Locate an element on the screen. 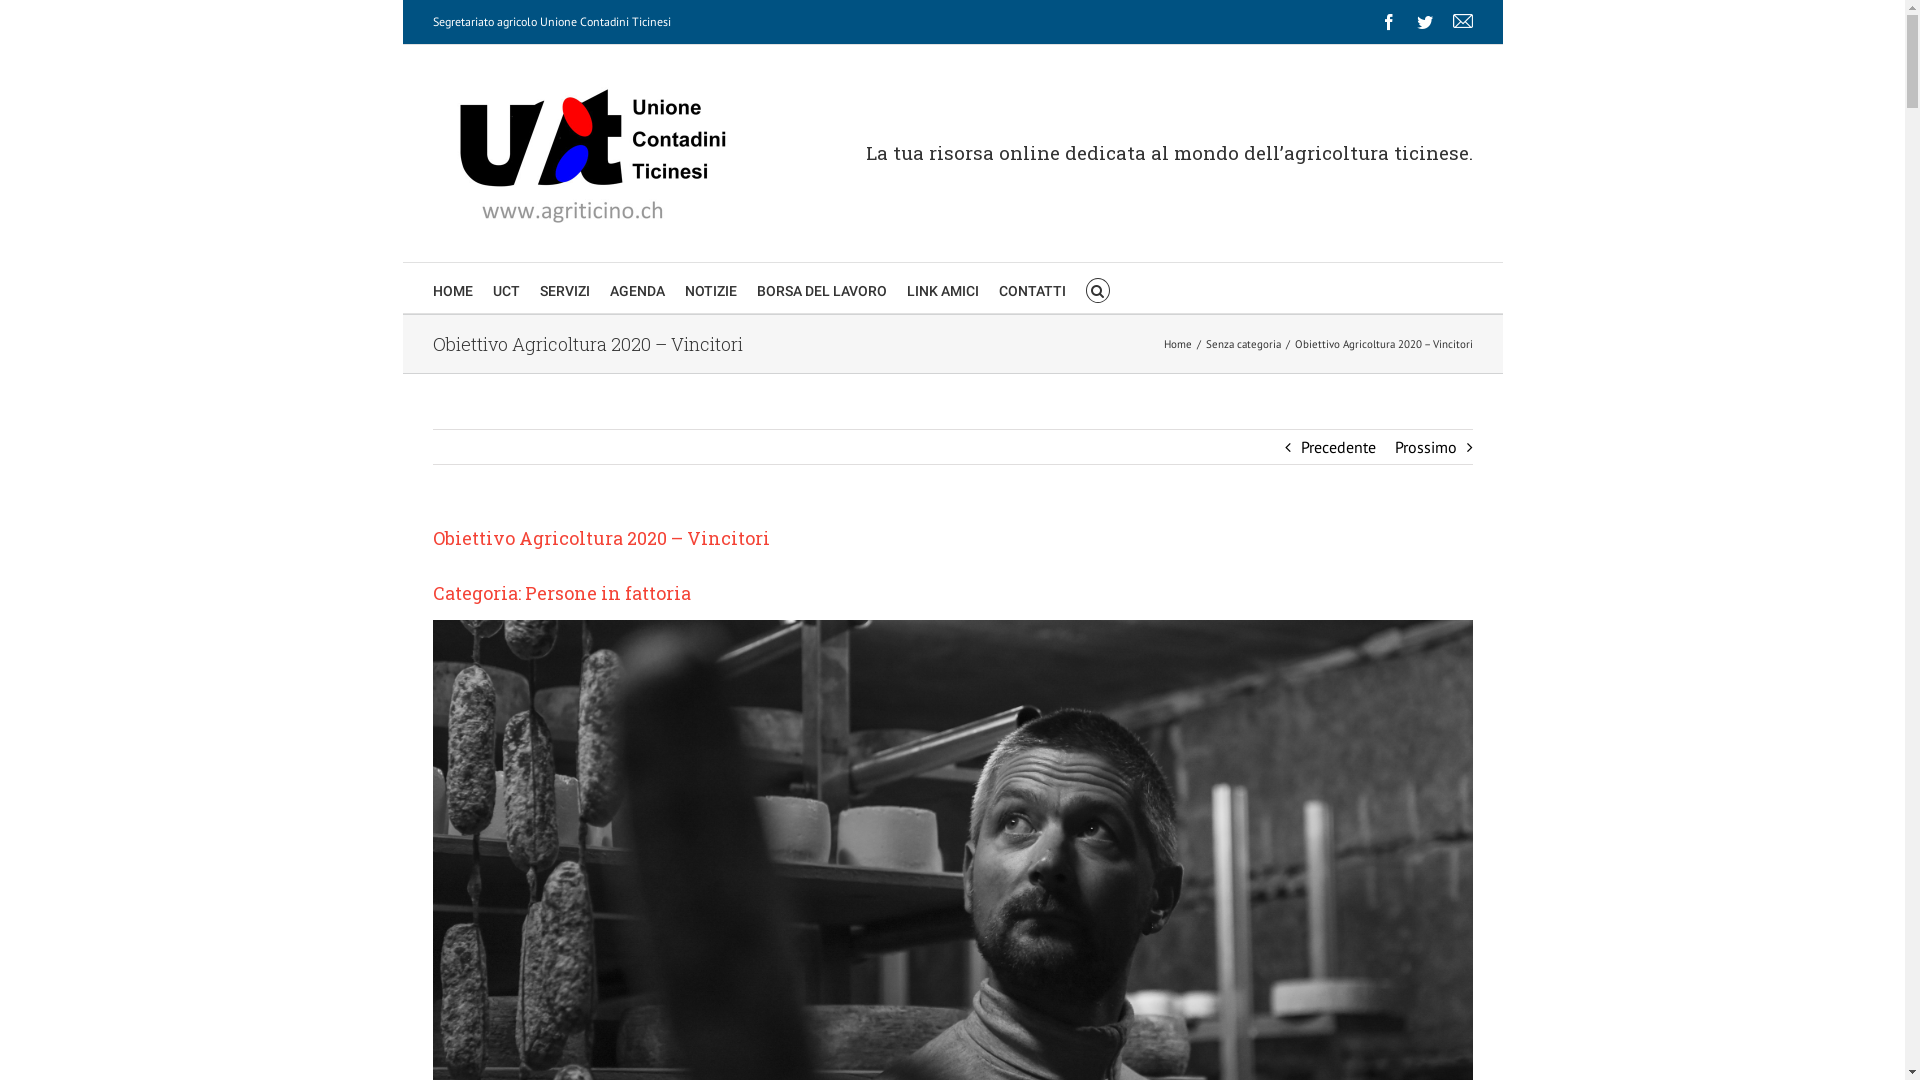 The width and height of the screenshot is (1920, 1080). SERVIZI is located at coordinates (565, 288).